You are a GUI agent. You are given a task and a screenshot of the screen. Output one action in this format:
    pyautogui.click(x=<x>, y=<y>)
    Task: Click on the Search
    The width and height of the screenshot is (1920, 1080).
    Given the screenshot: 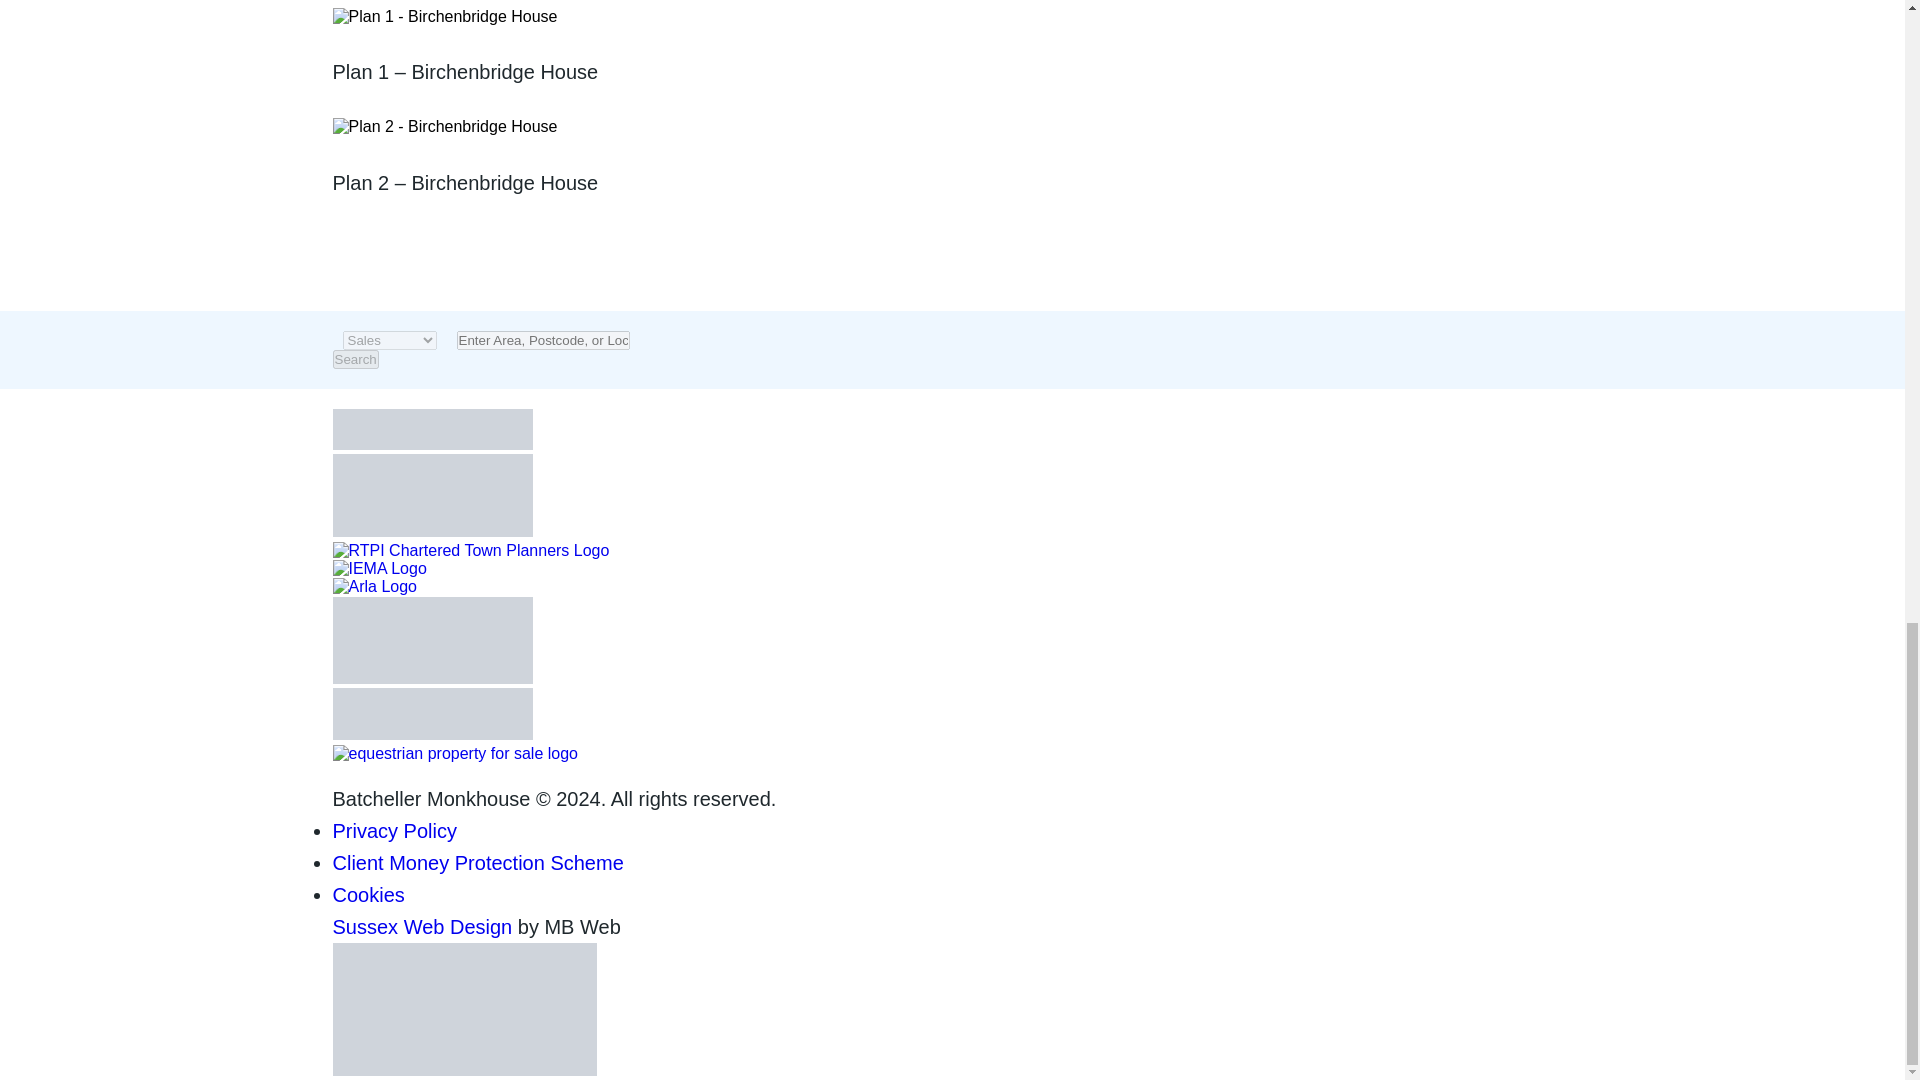 What is the action you would take?
    pyautogui.click(x=355, y=359)
    